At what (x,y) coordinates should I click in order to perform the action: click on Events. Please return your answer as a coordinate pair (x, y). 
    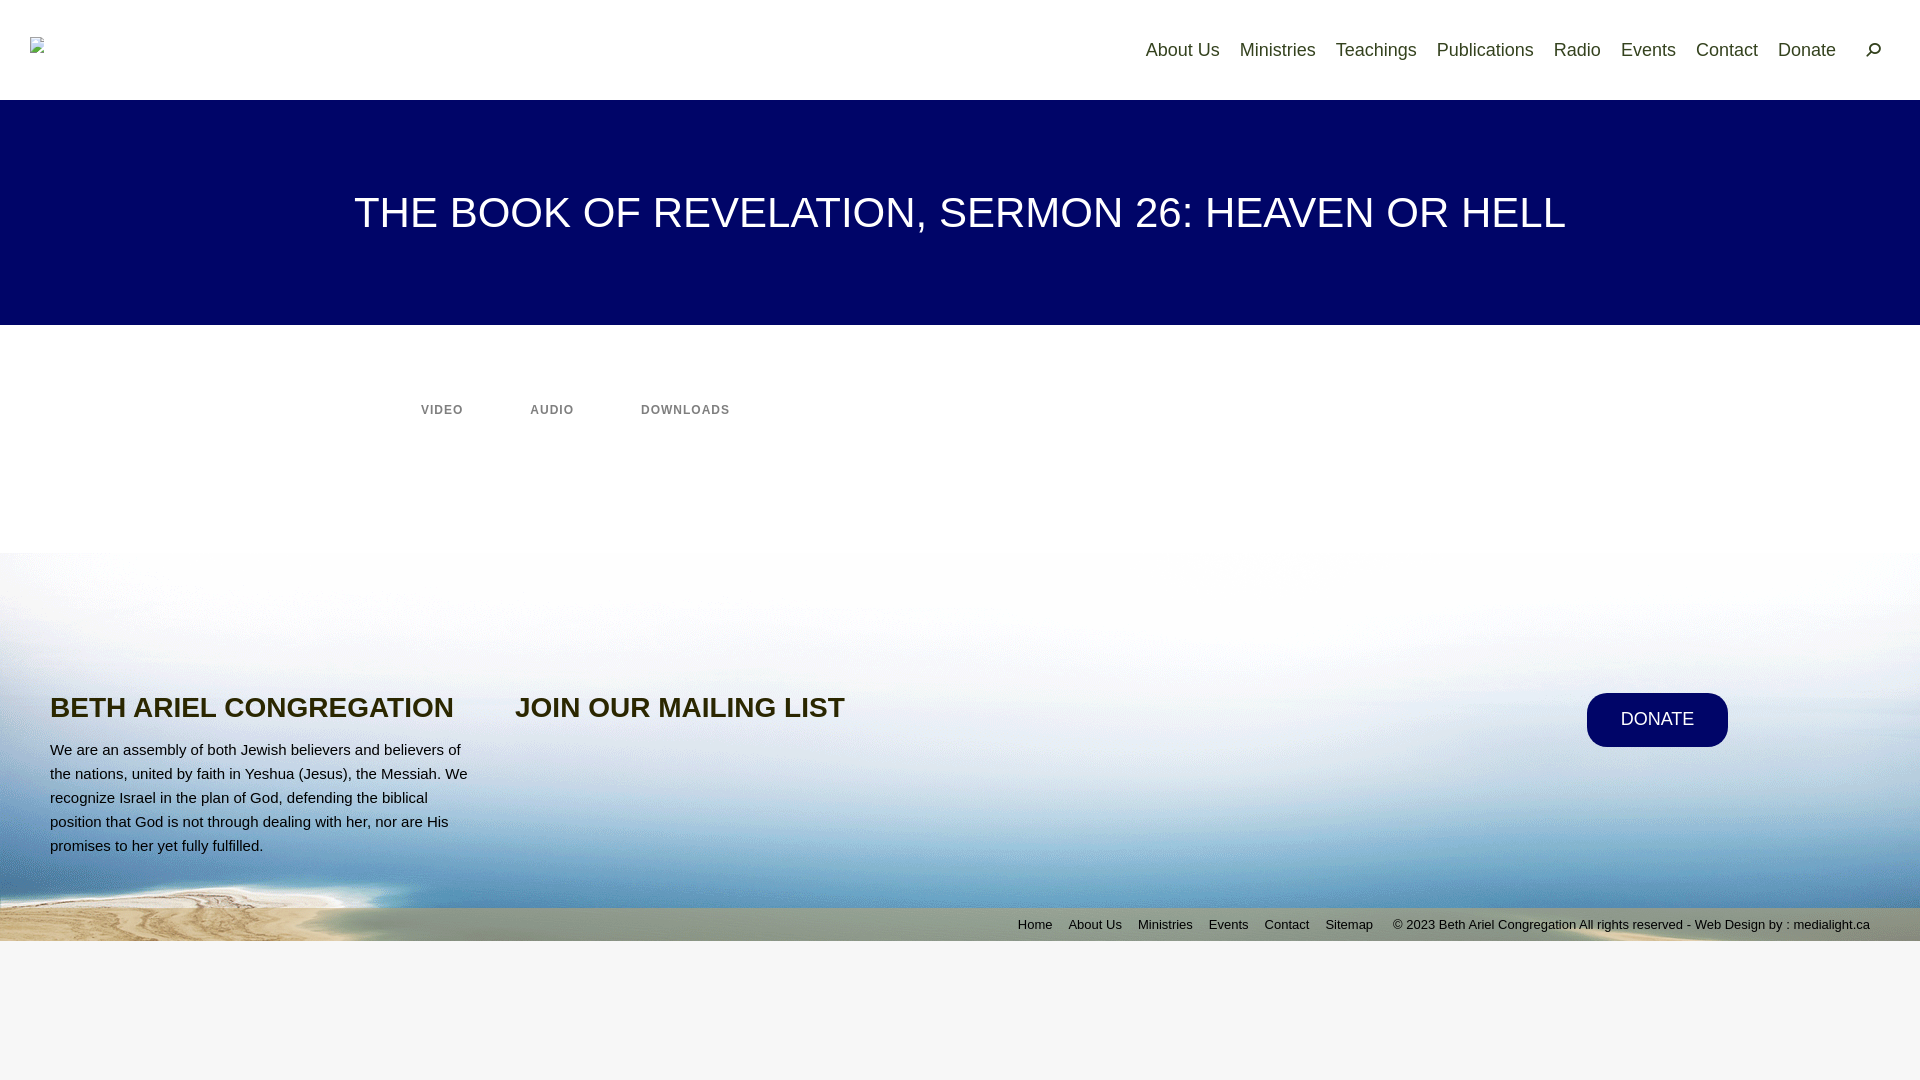
    Looking at the image, I should click on (1648, 50).